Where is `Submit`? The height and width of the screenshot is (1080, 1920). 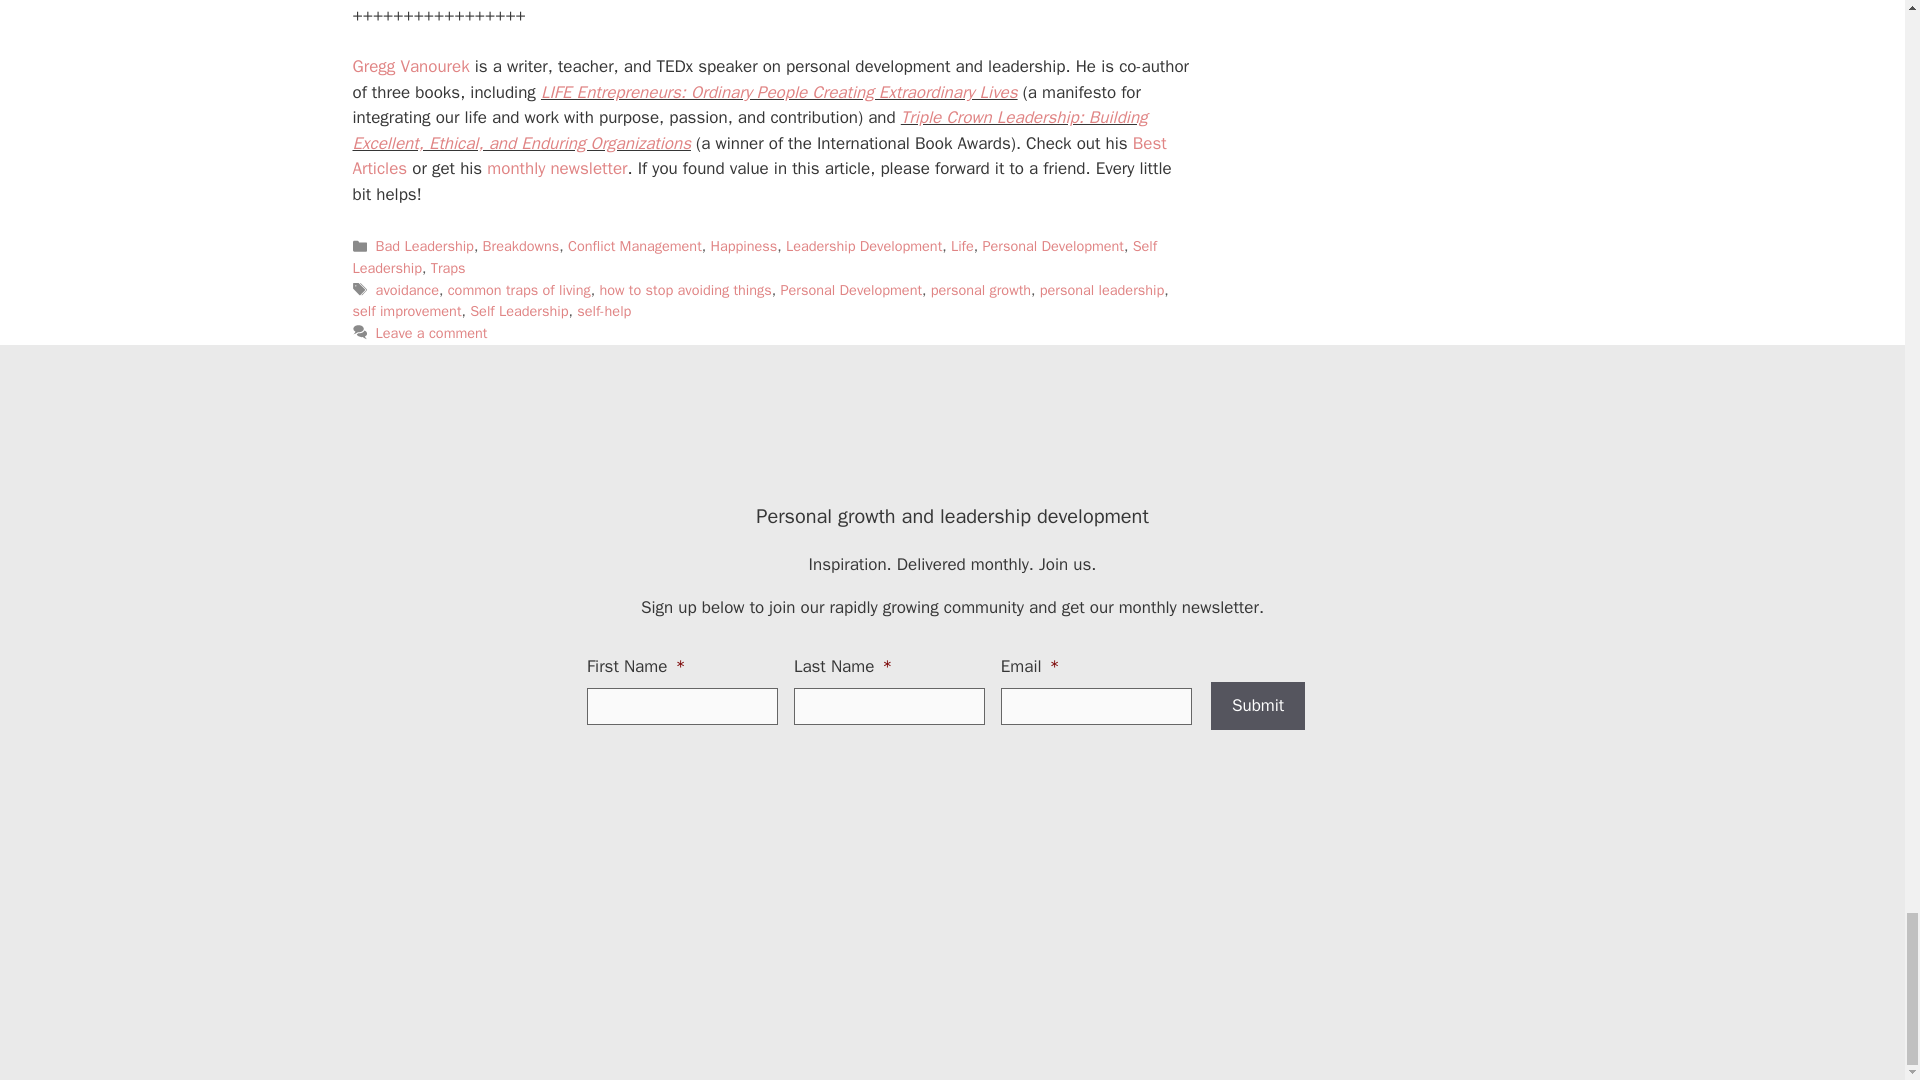
Submit is located at coordinates (1258, 706).